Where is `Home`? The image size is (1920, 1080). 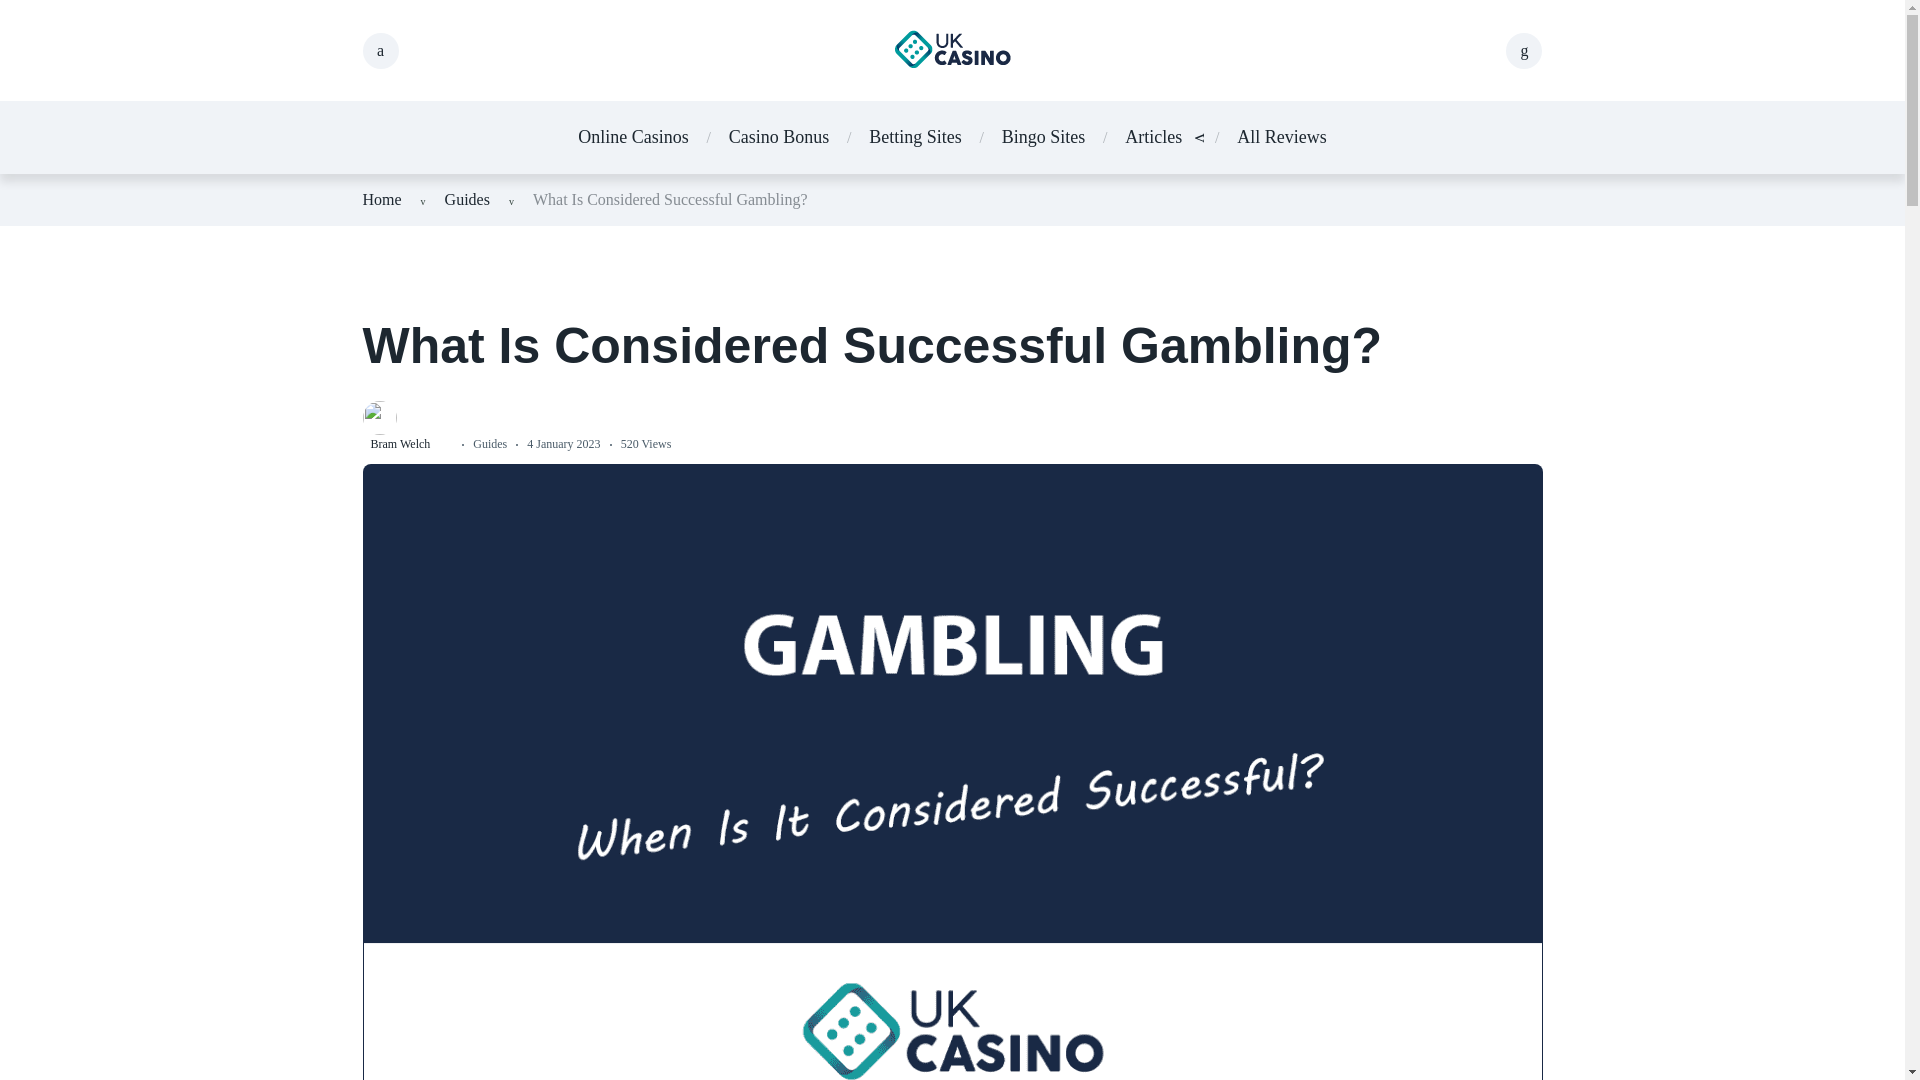
Home is located at coordinates (382, 200).